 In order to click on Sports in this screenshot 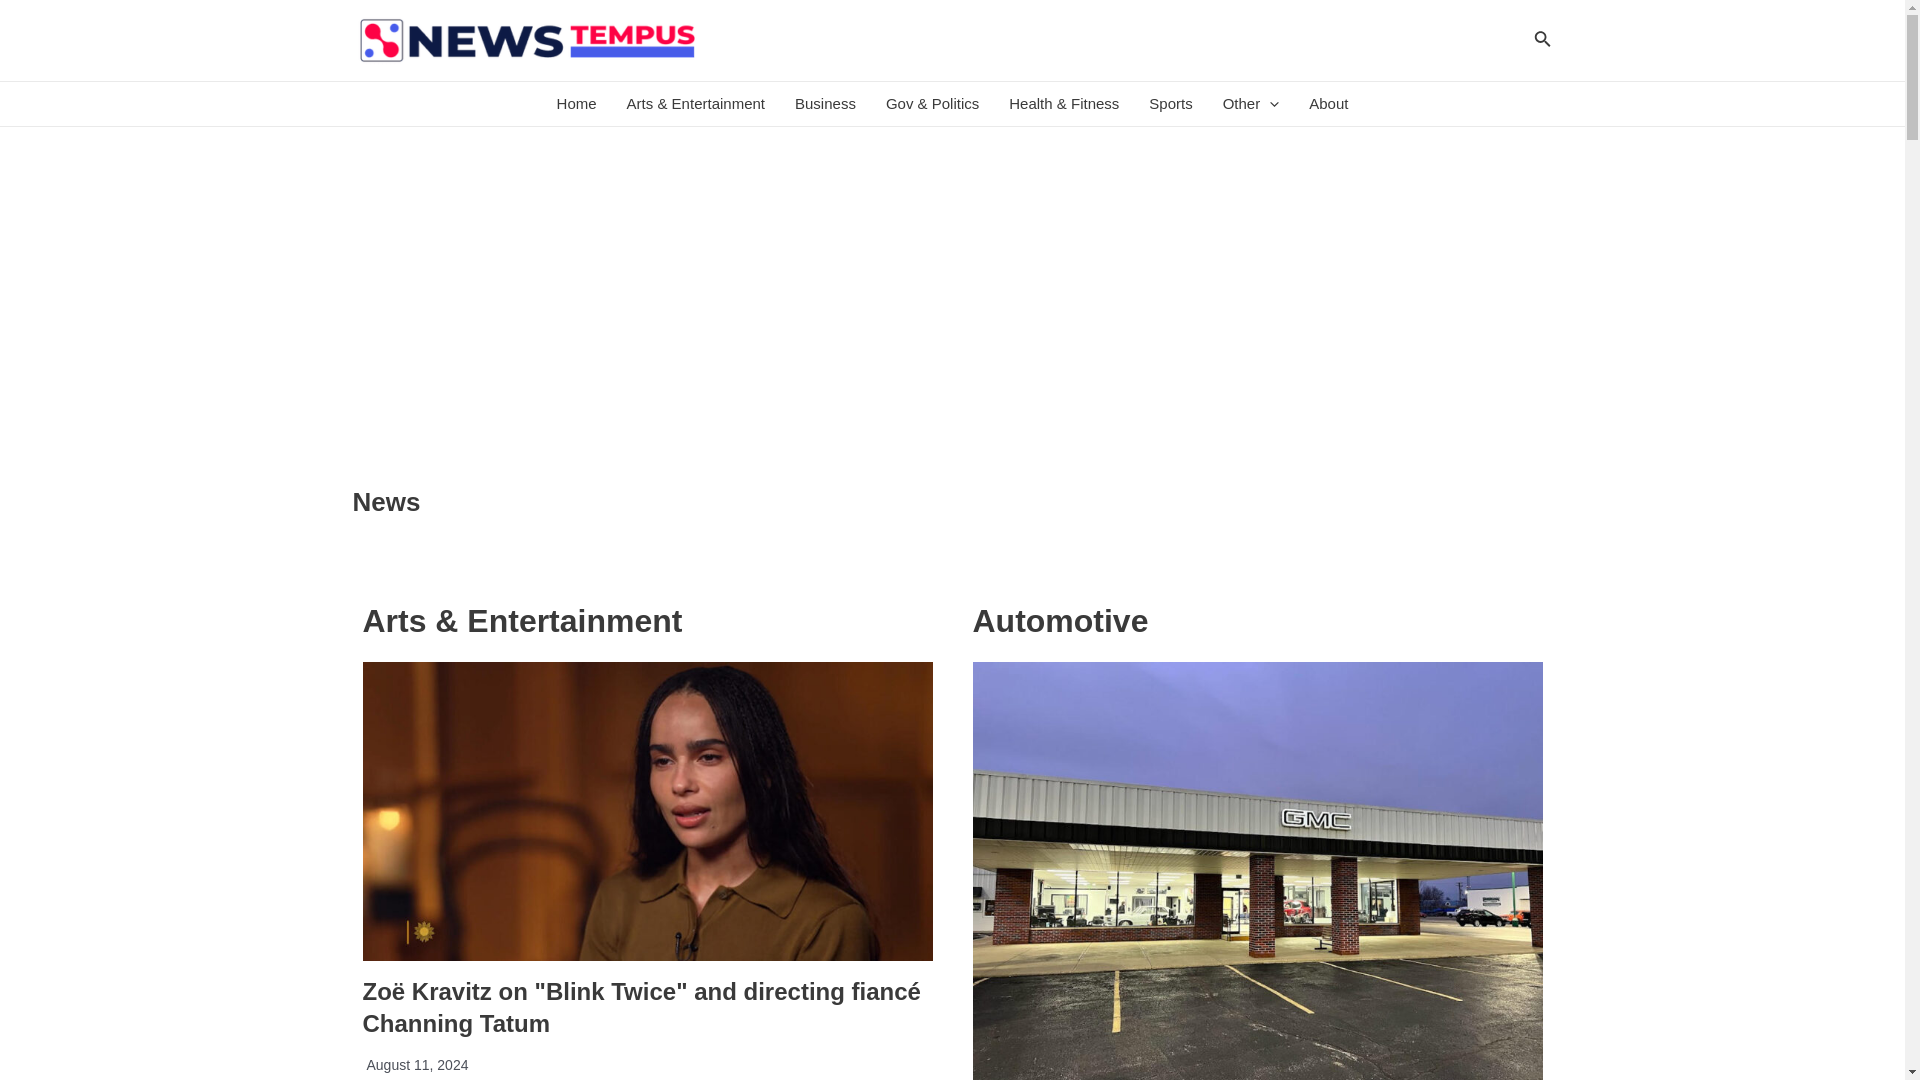, I will do `click(1170, 104)`.